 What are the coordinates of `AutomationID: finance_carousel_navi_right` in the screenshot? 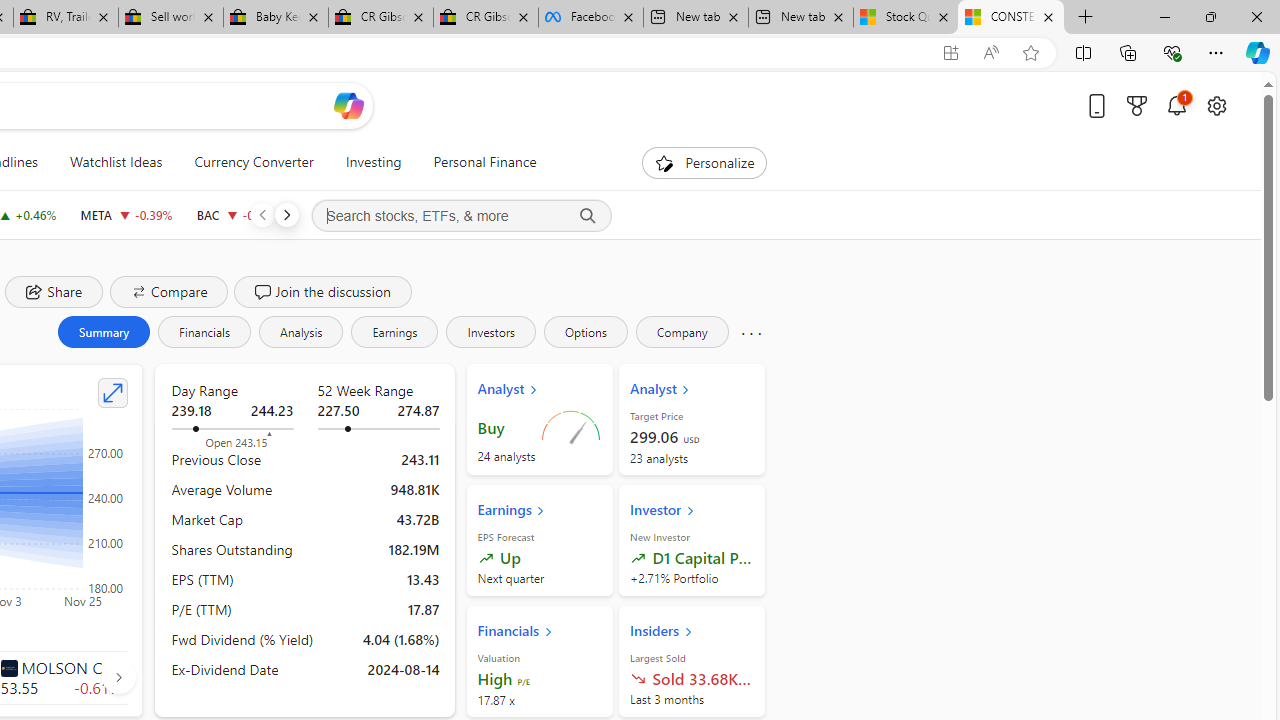 It's located at (118, 677).